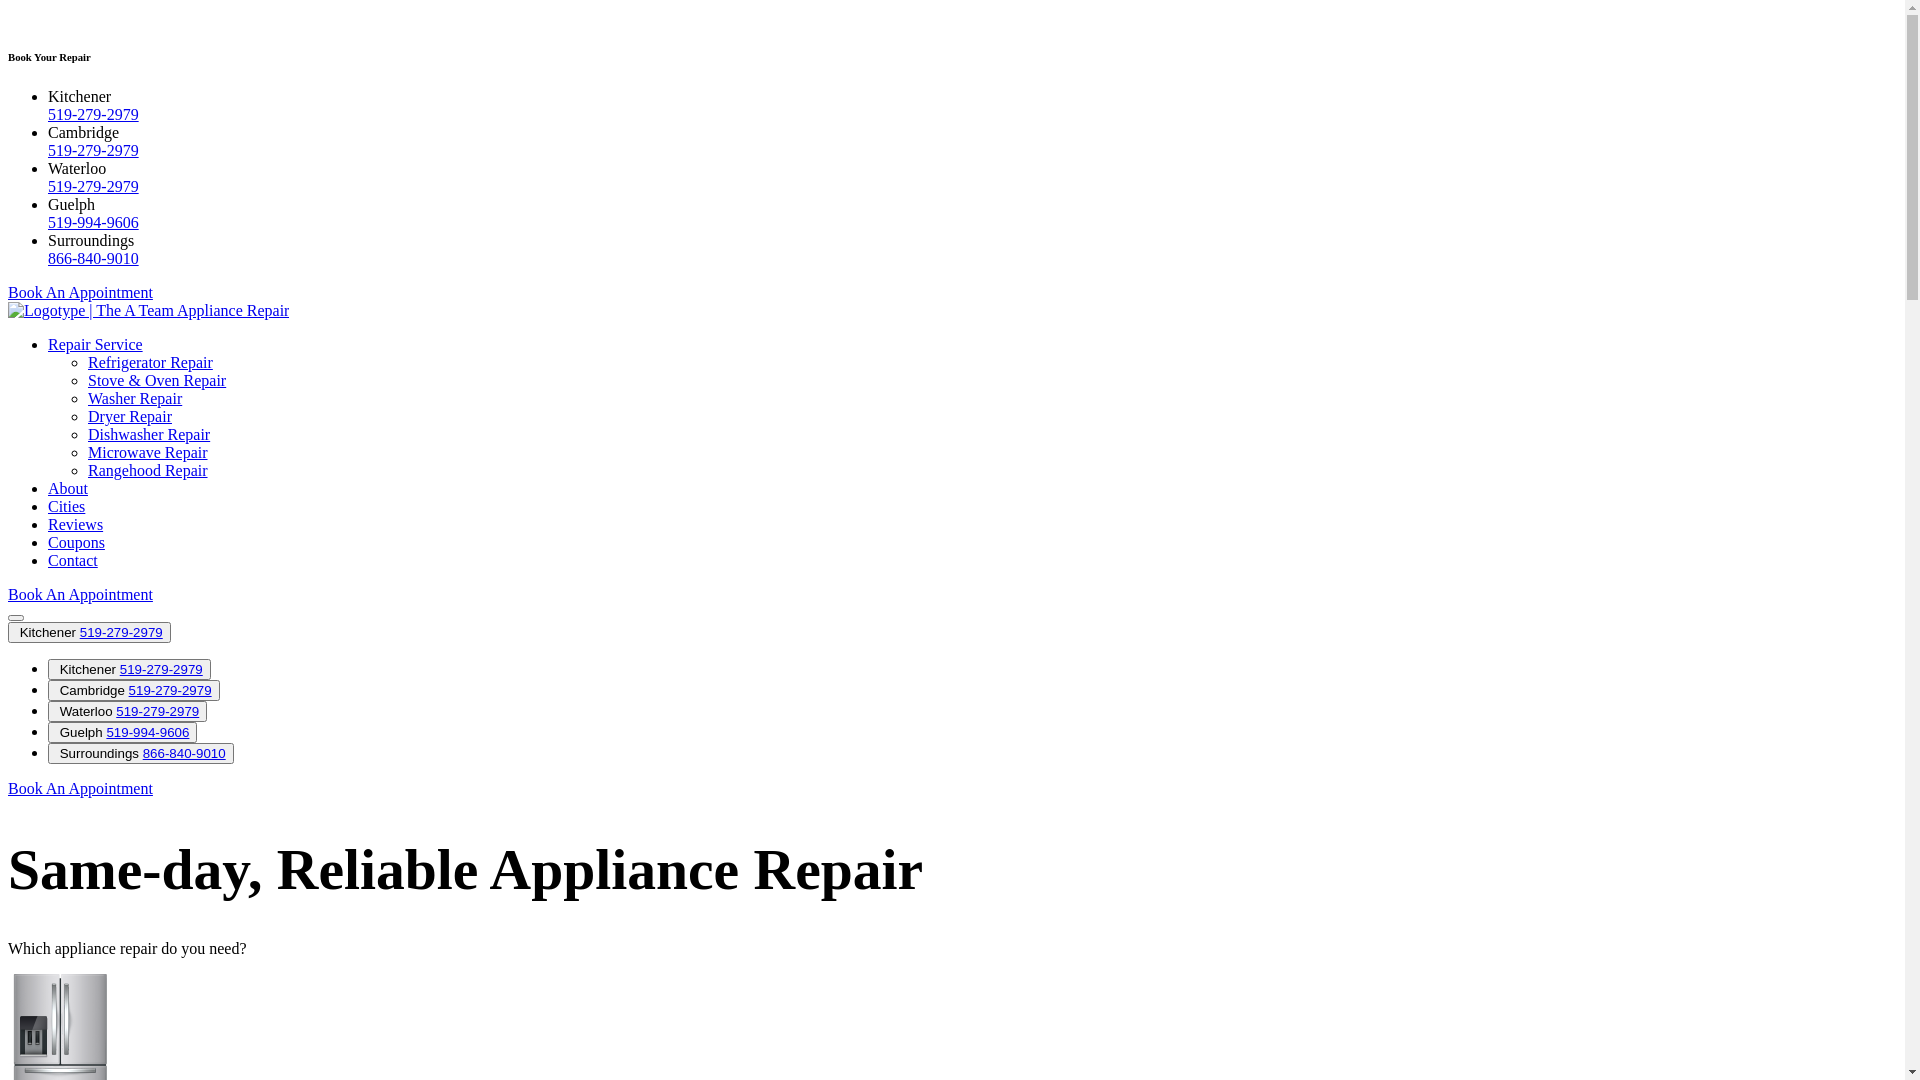 The width and height of the screenshot is (1920, 1080). I want to click on Kitchener 519-279-2979, so click(90, 632).